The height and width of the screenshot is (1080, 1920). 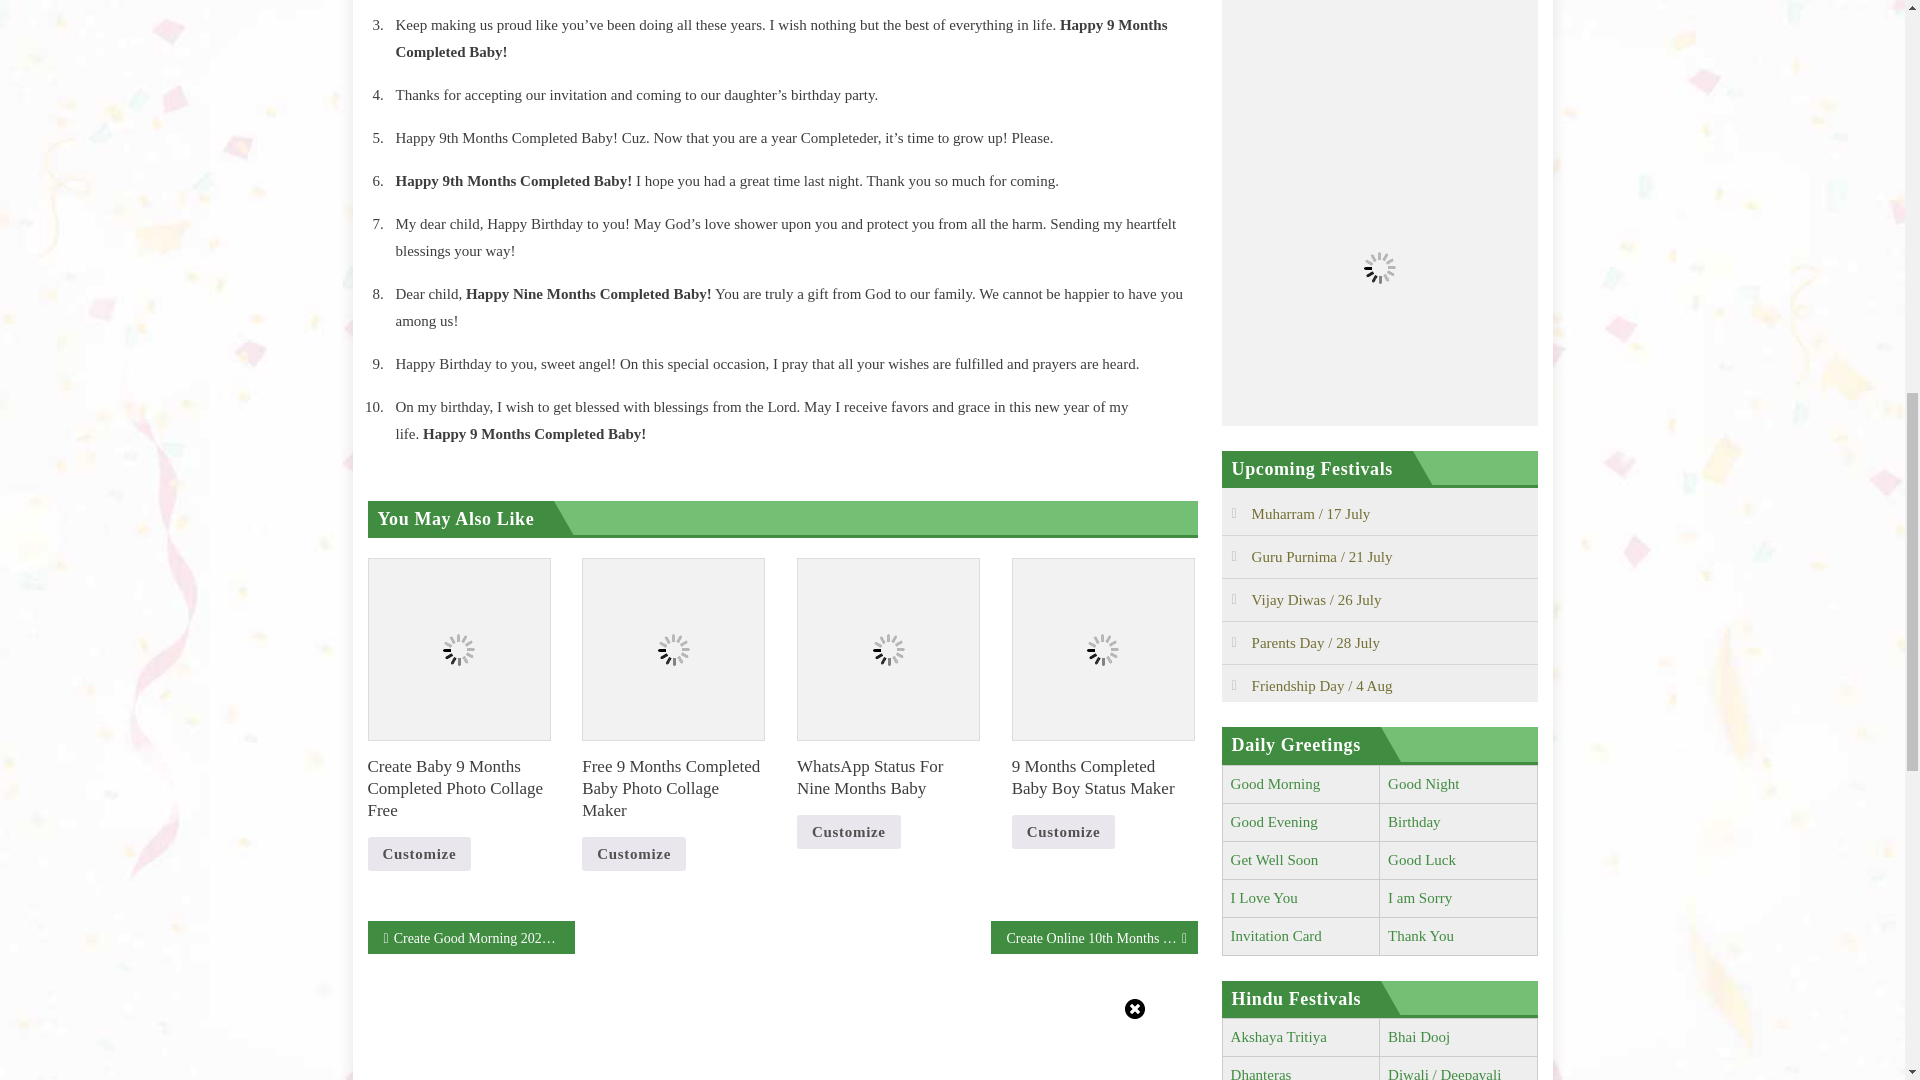 I want to click on Thank You, so click(x=1420, y=935).